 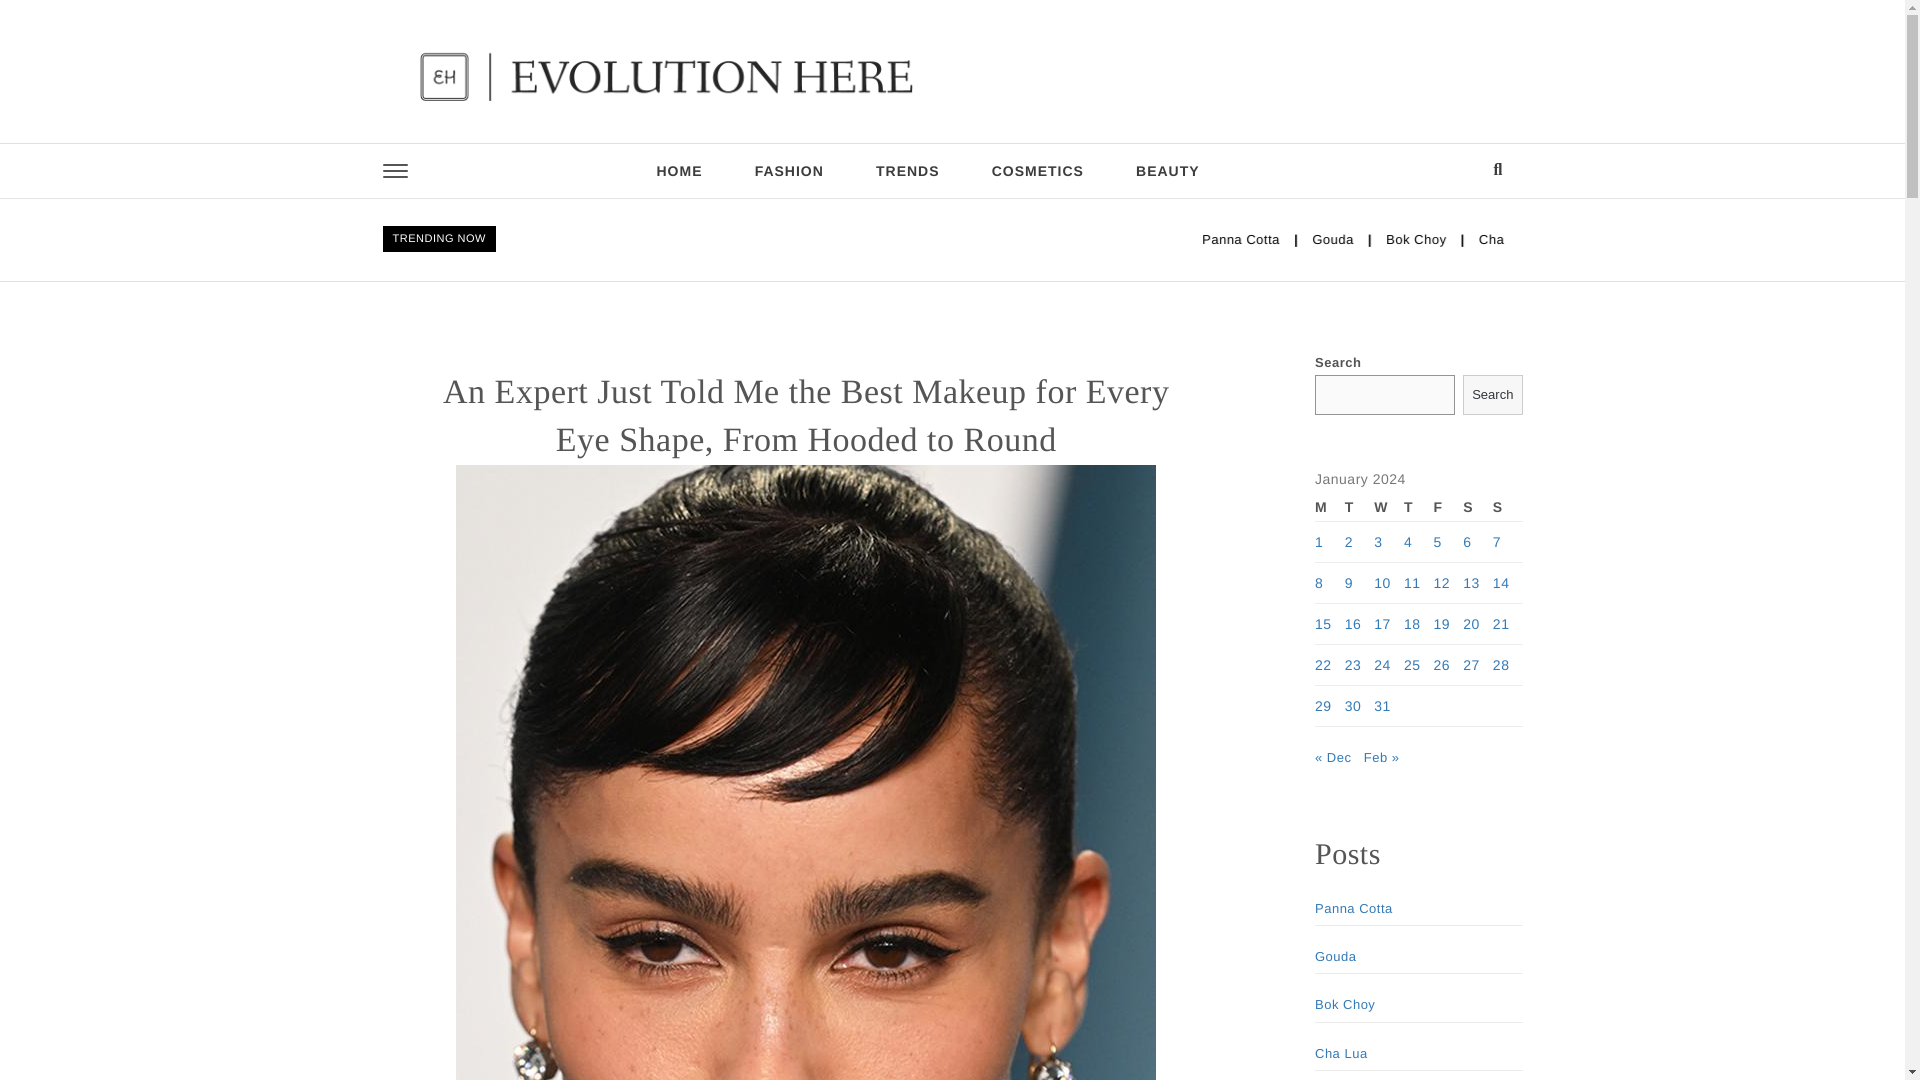 I want to click on Monday, so click(x=1330, y=506).